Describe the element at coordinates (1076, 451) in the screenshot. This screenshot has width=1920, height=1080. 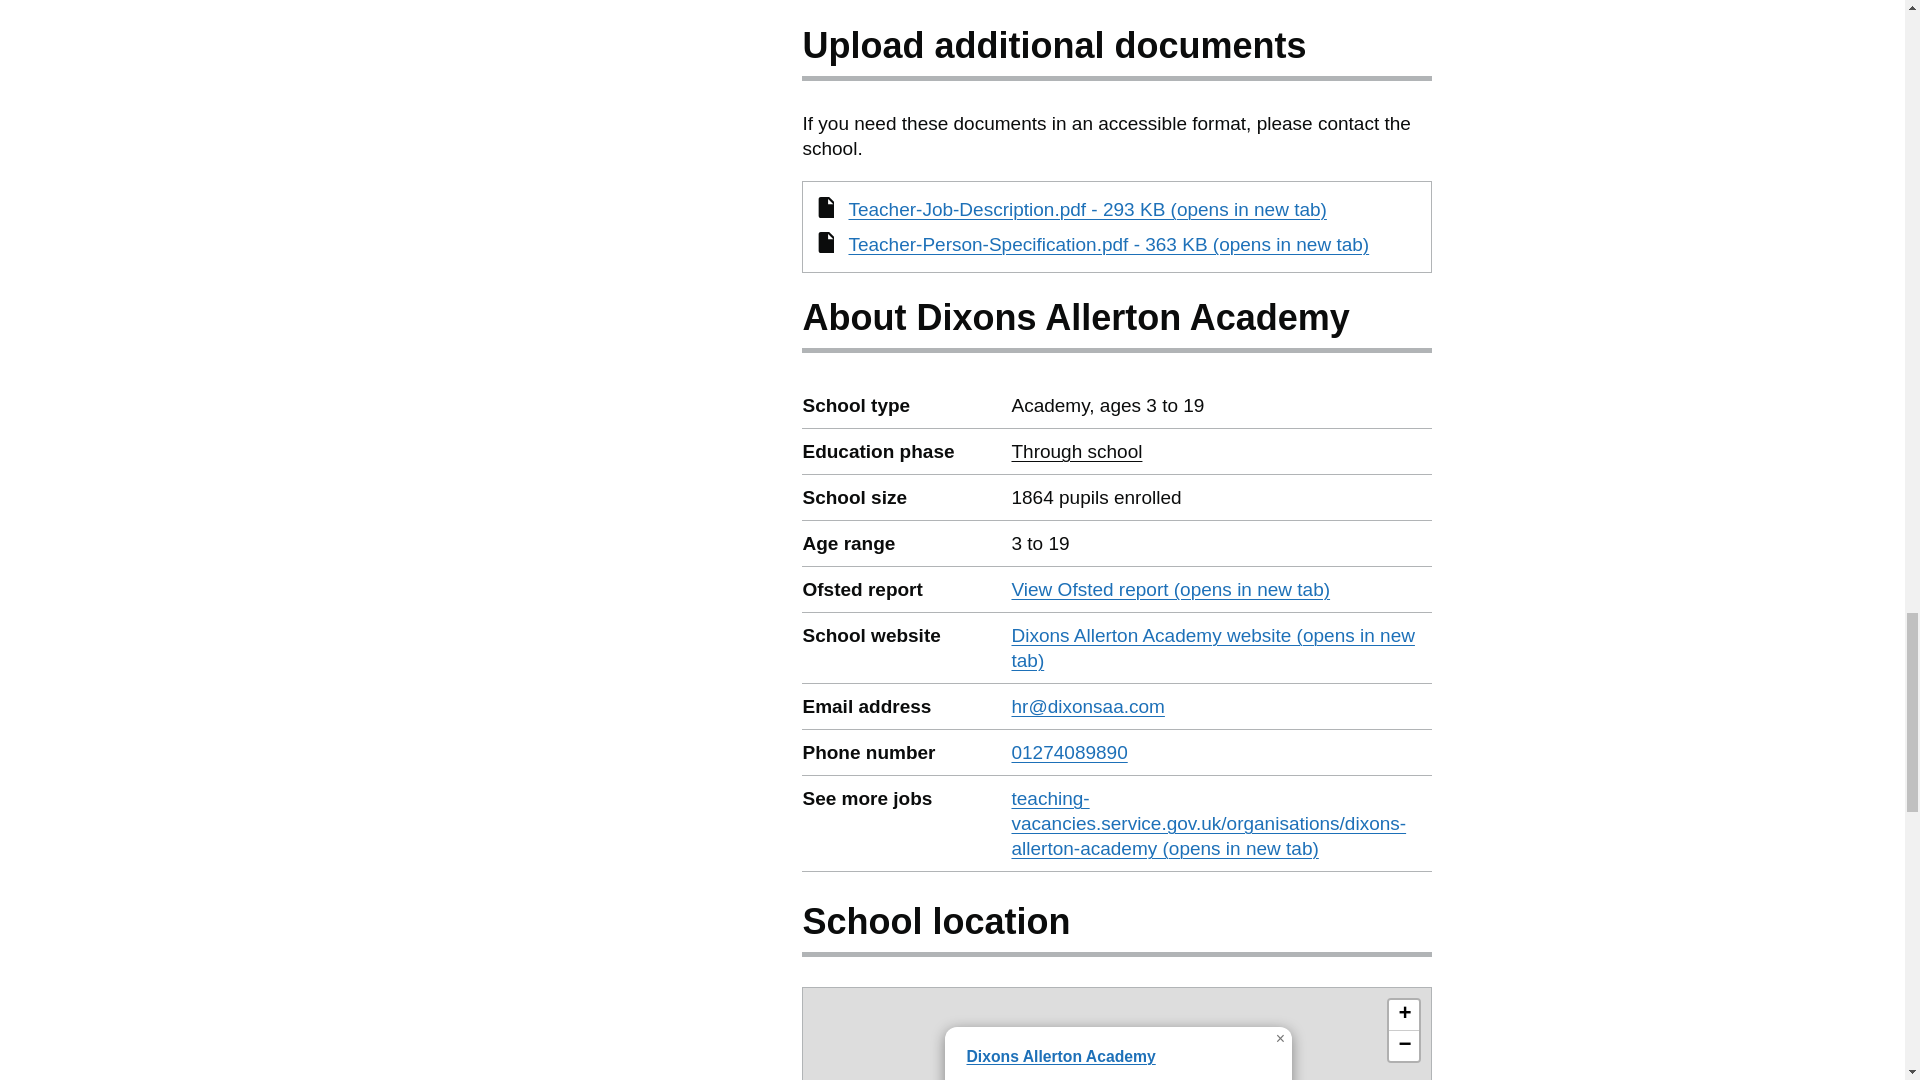
I see `Zoom in` at that location.